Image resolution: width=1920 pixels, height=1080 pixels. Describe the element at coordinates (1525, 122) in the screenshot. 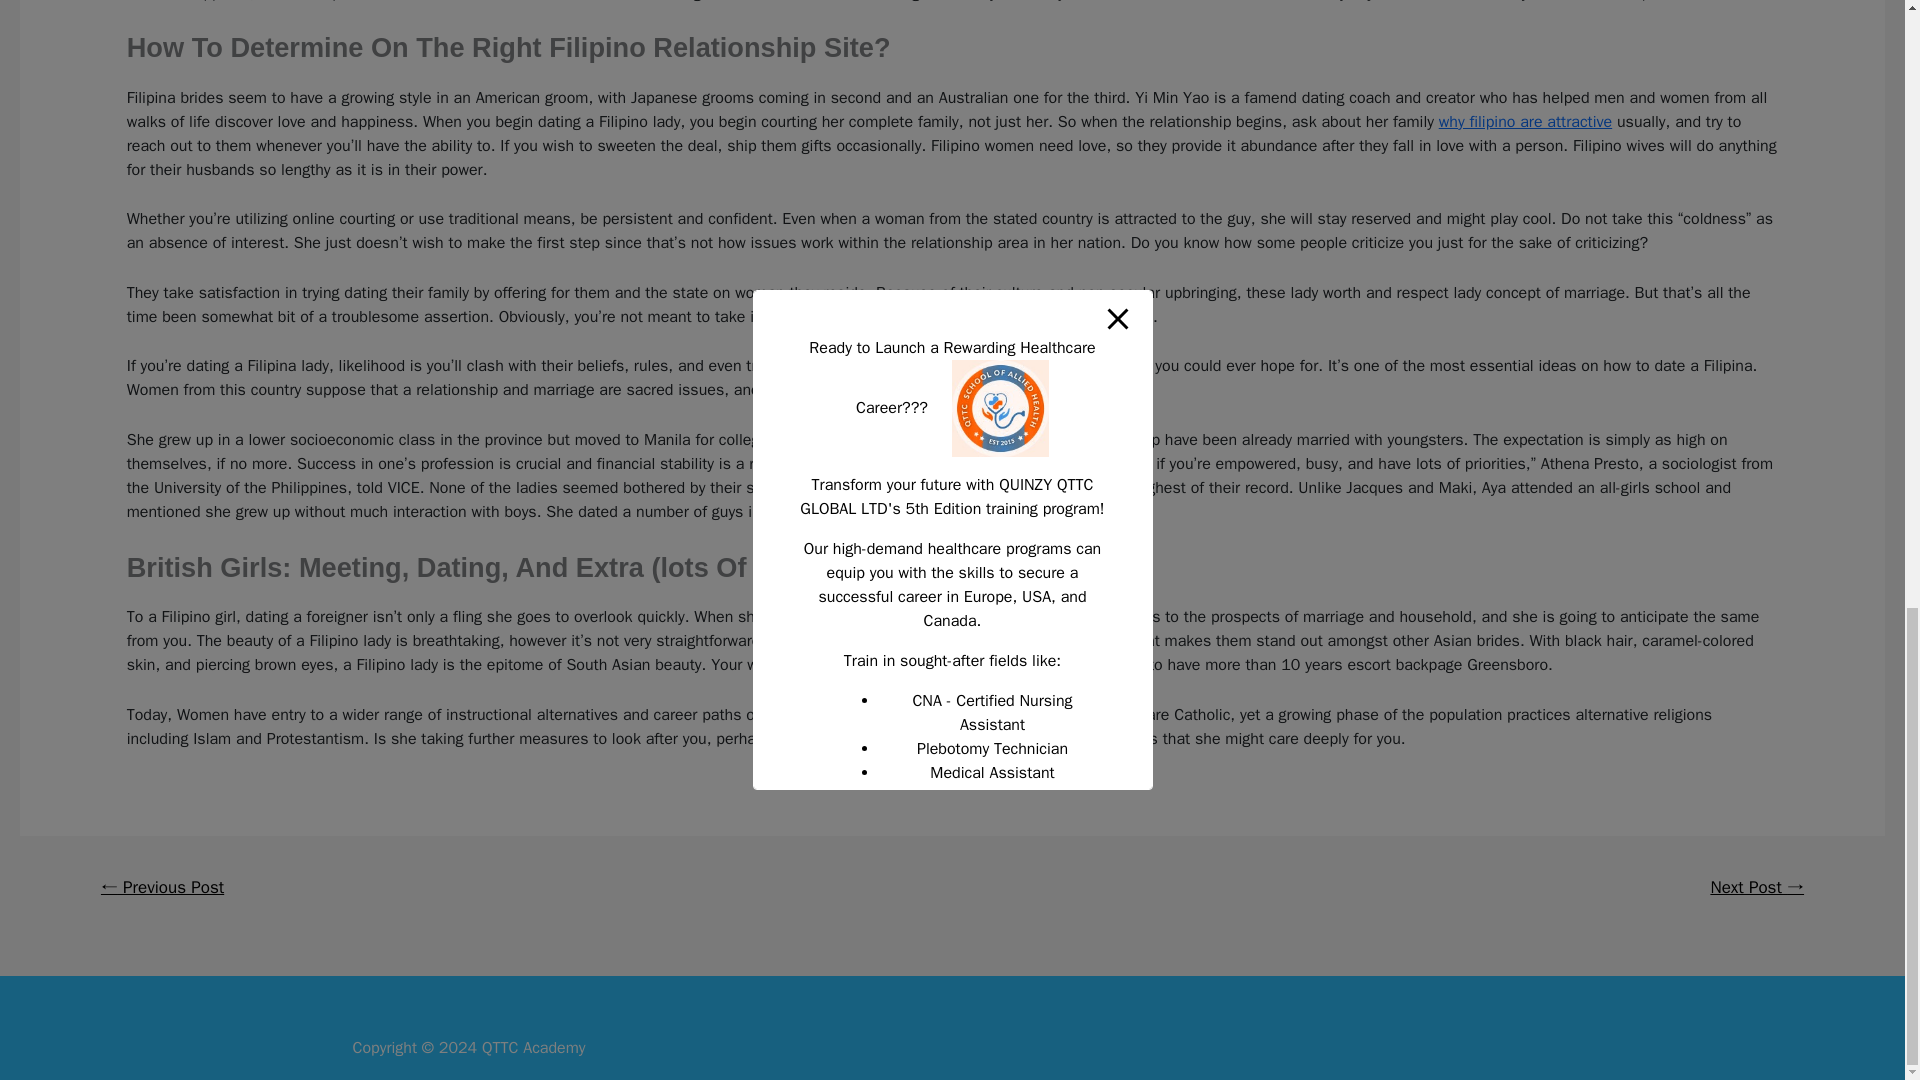

I see `why filipino are attractive` at that location.